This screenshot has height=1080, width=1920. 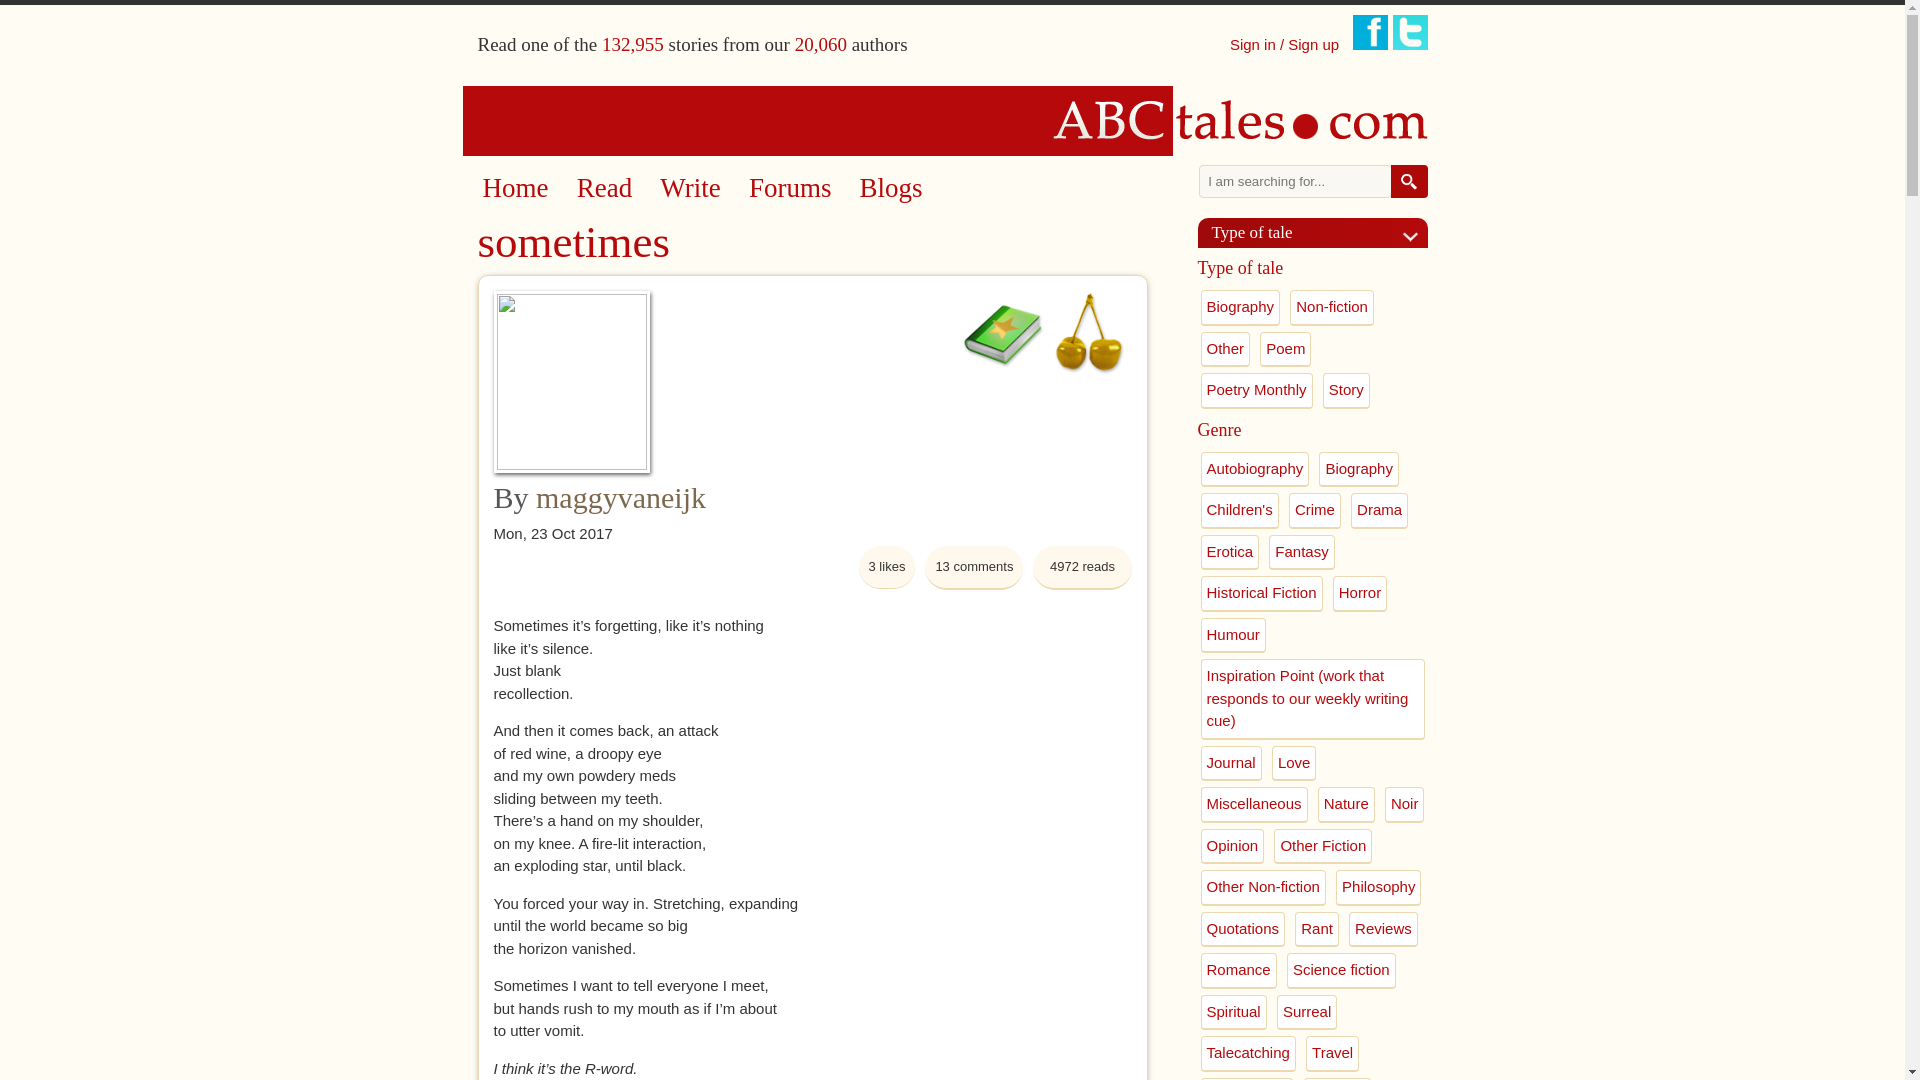 I want to click on Home, so click(x=953, y=120).